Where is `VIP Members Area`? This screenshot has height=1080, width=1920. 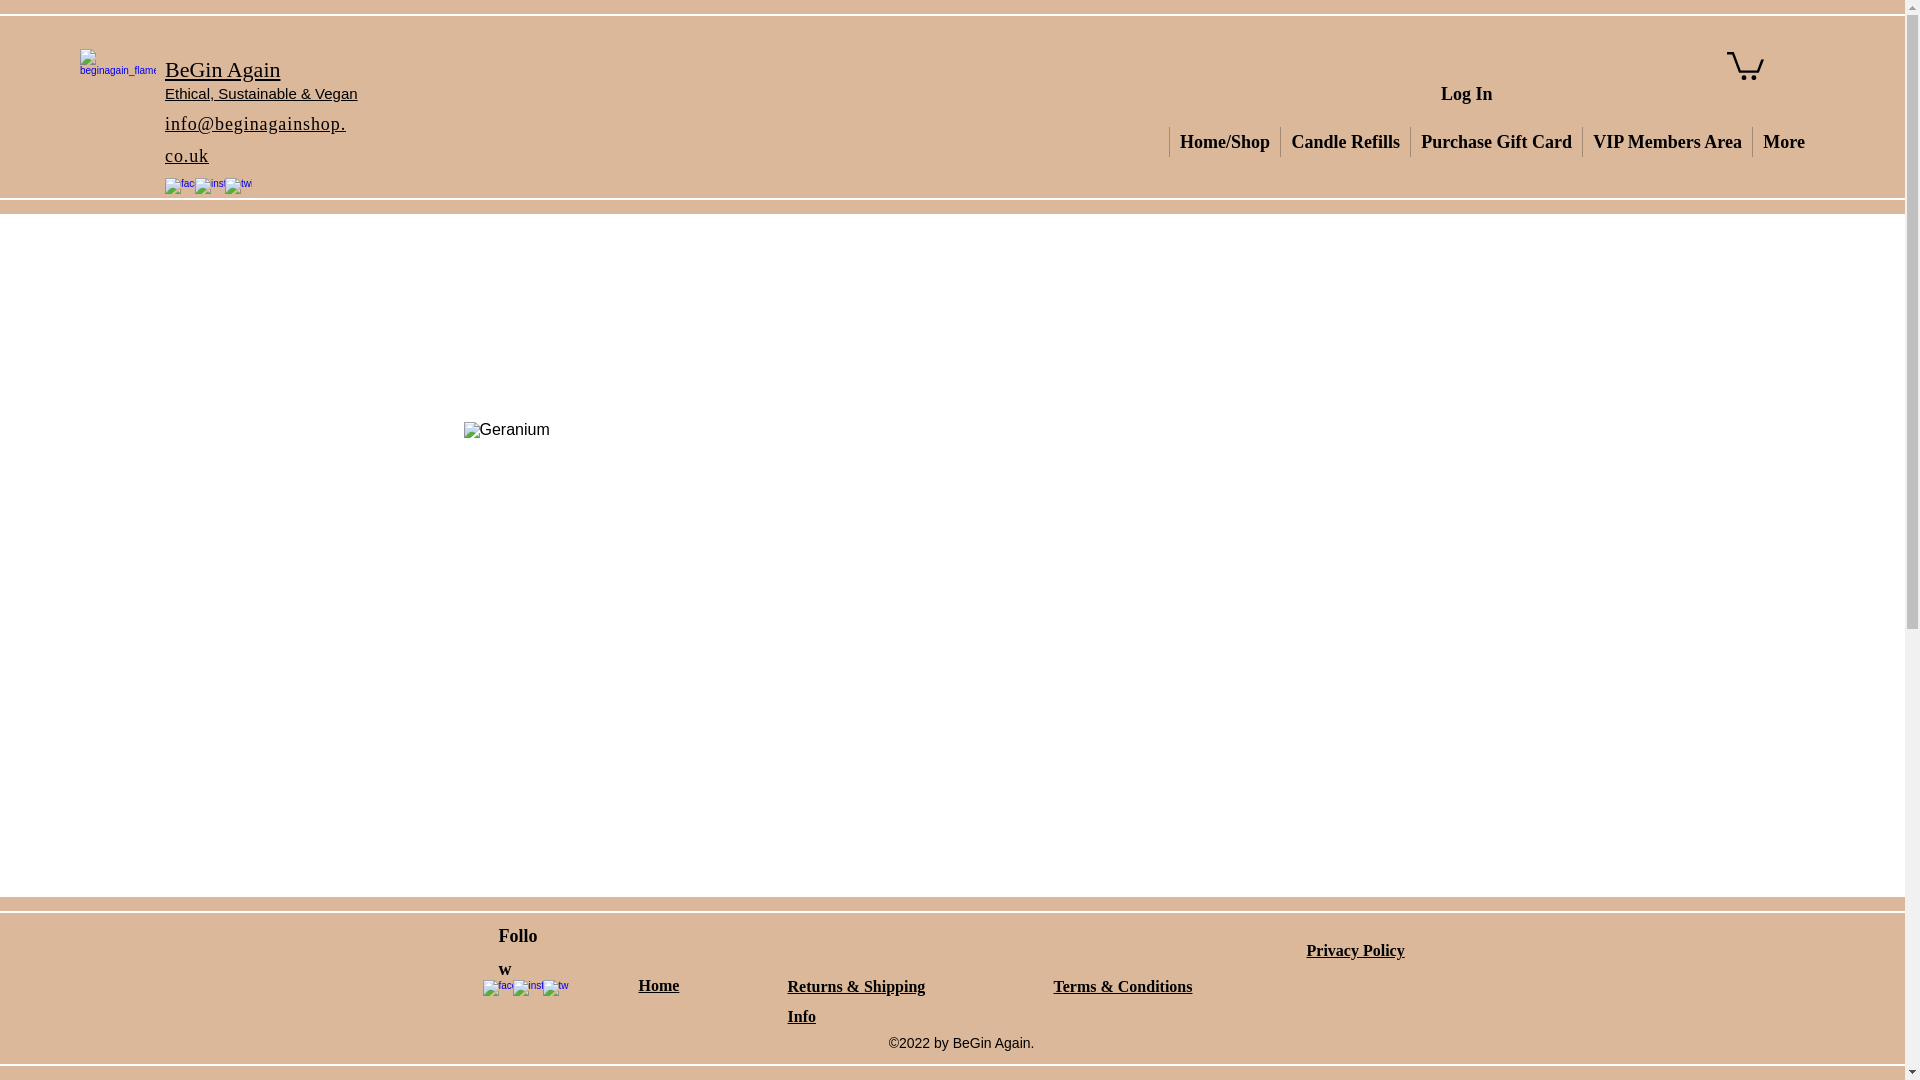
VIP Members Area is located at coordinates (1666, 142).